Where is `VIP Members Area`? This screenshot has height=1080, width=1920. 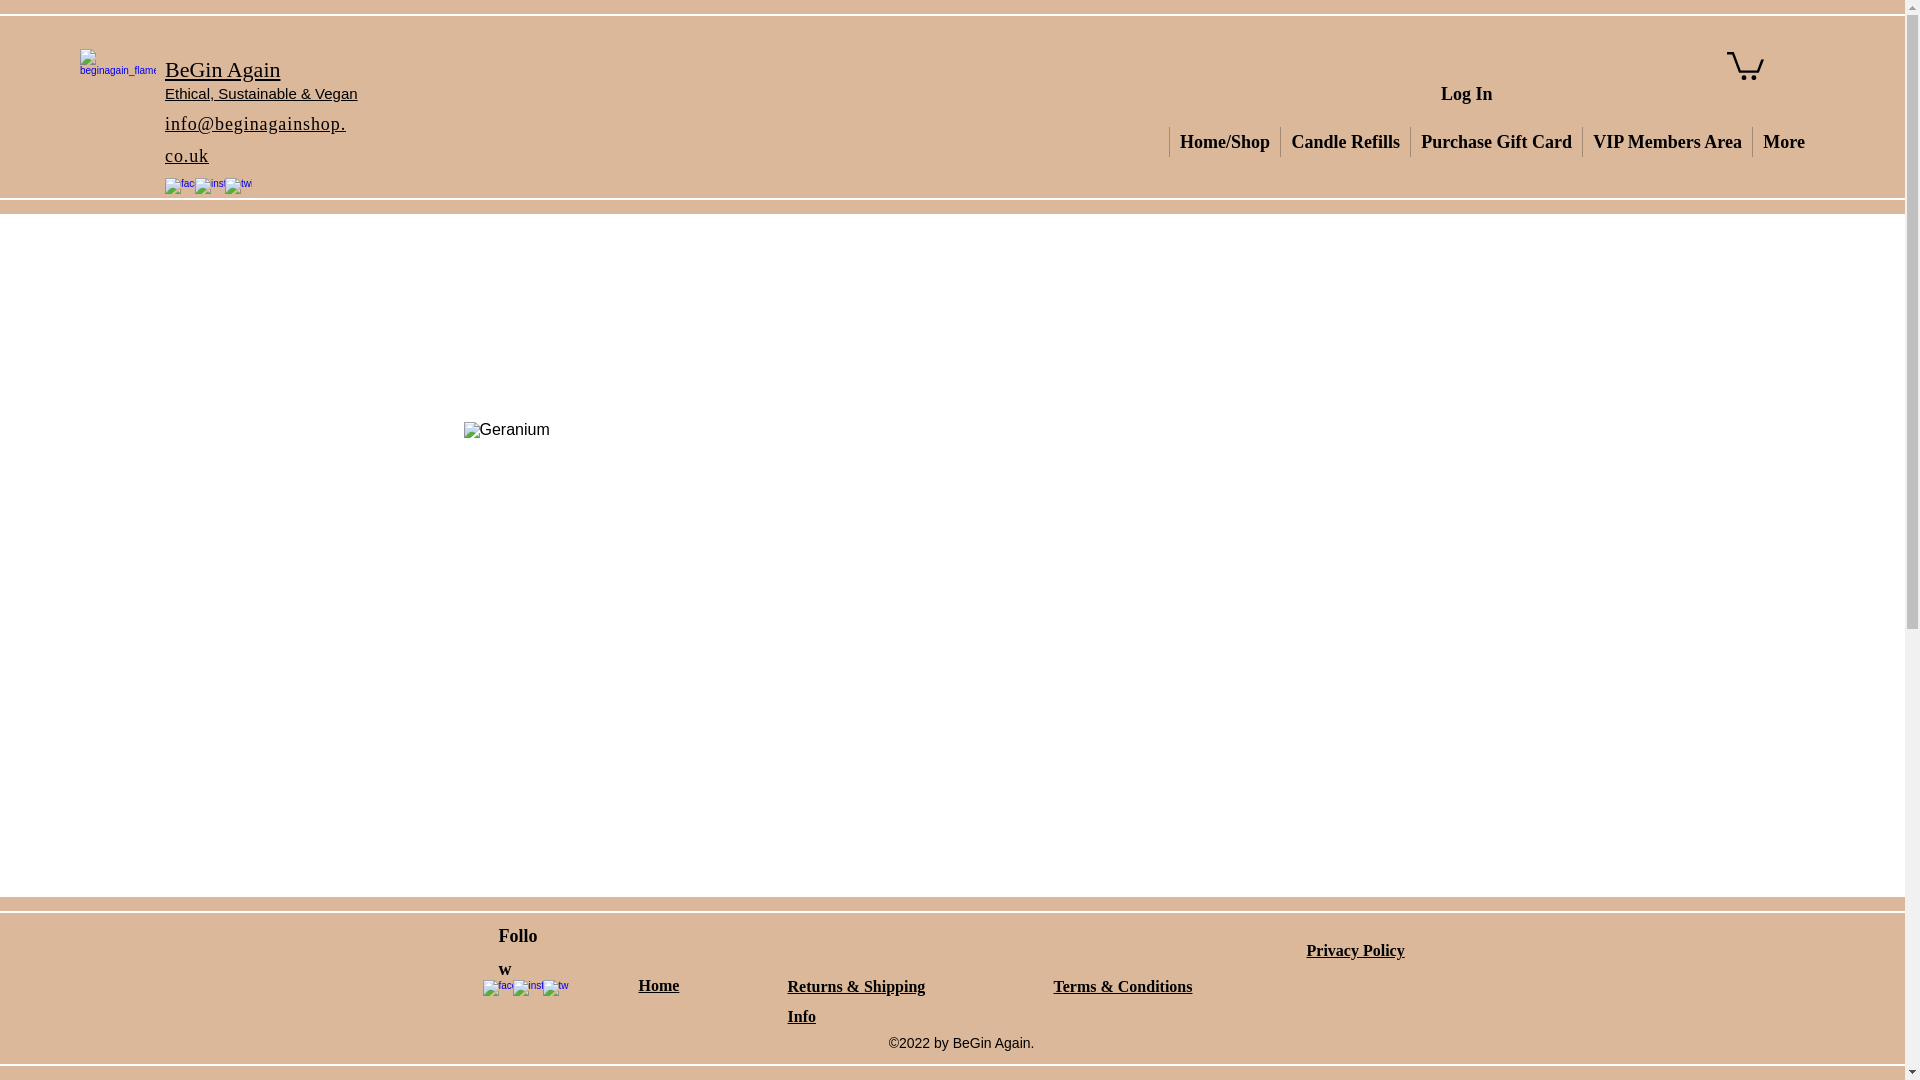
VIP Members Area is located at coordinates (1666, 142).